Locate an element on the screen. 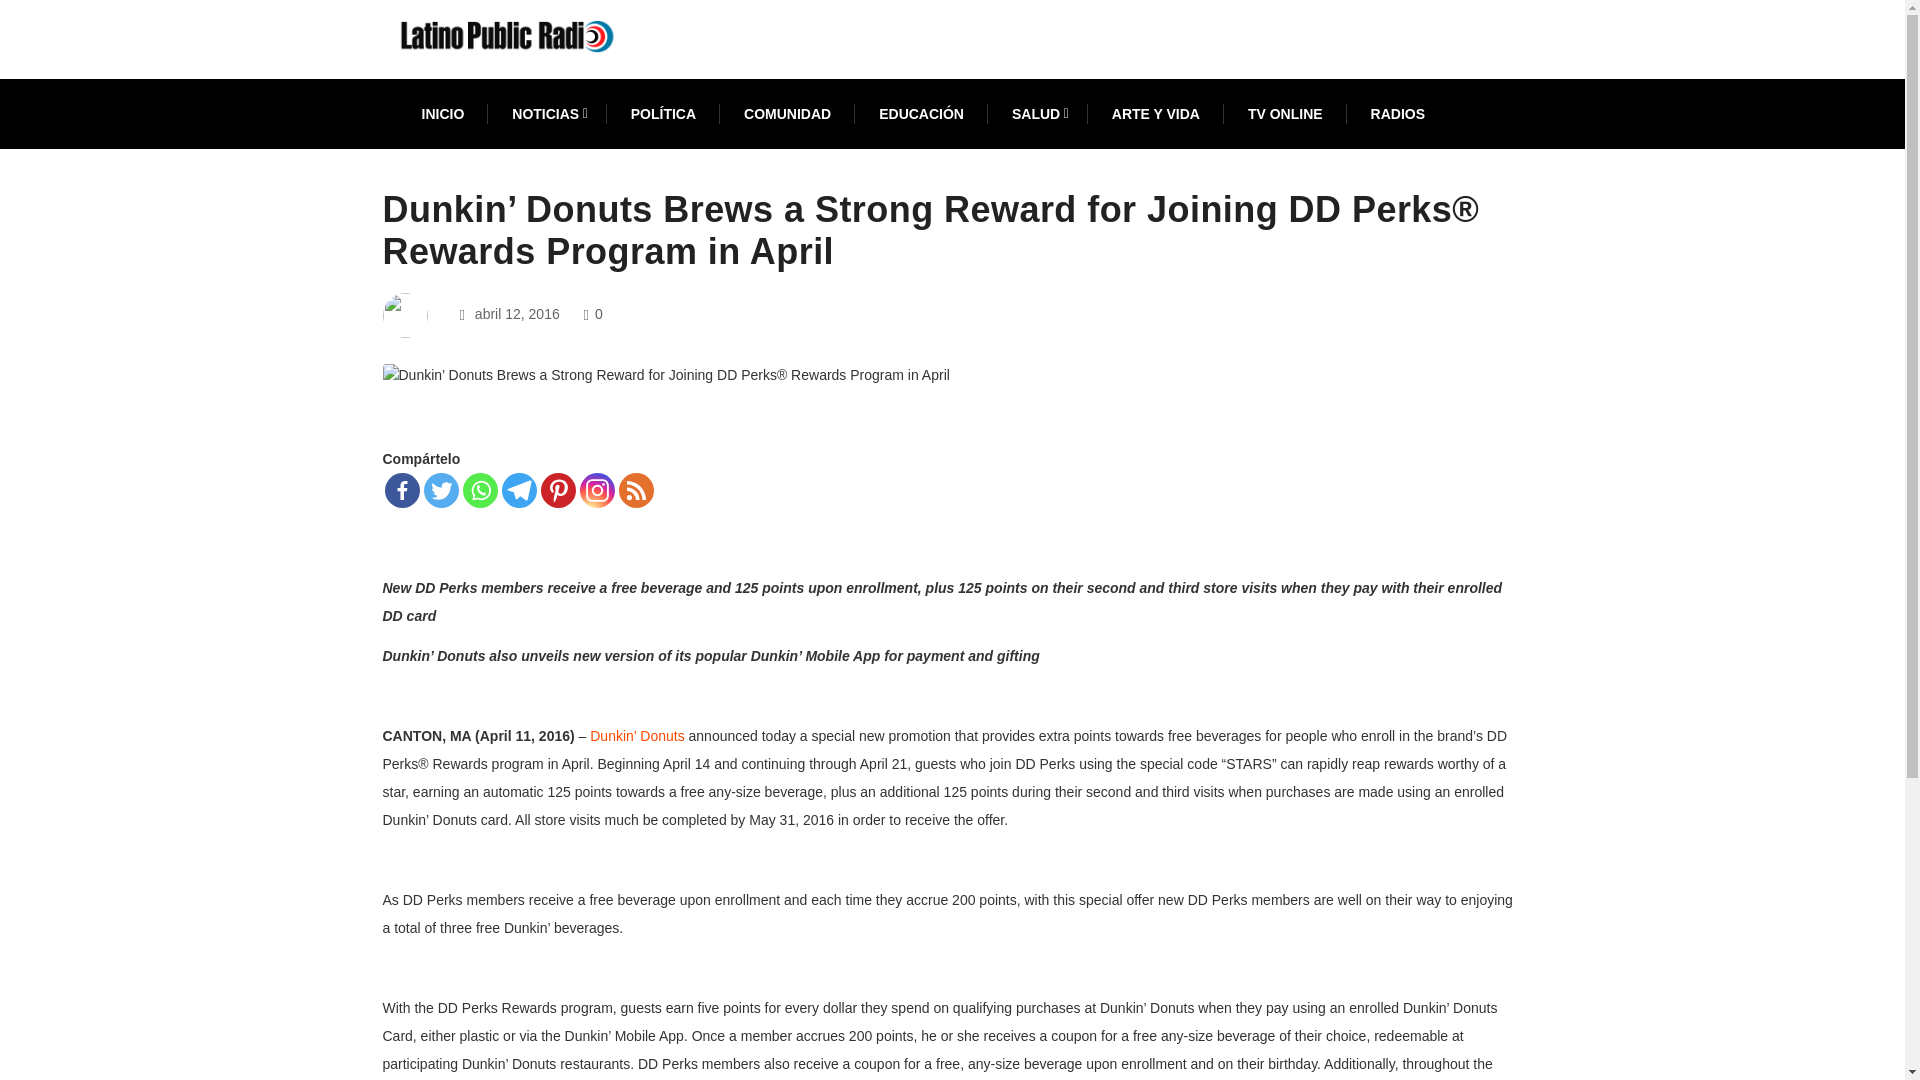 This screenshot has width=1920, height=1080. Telegram is located at coordinates (519, 490).